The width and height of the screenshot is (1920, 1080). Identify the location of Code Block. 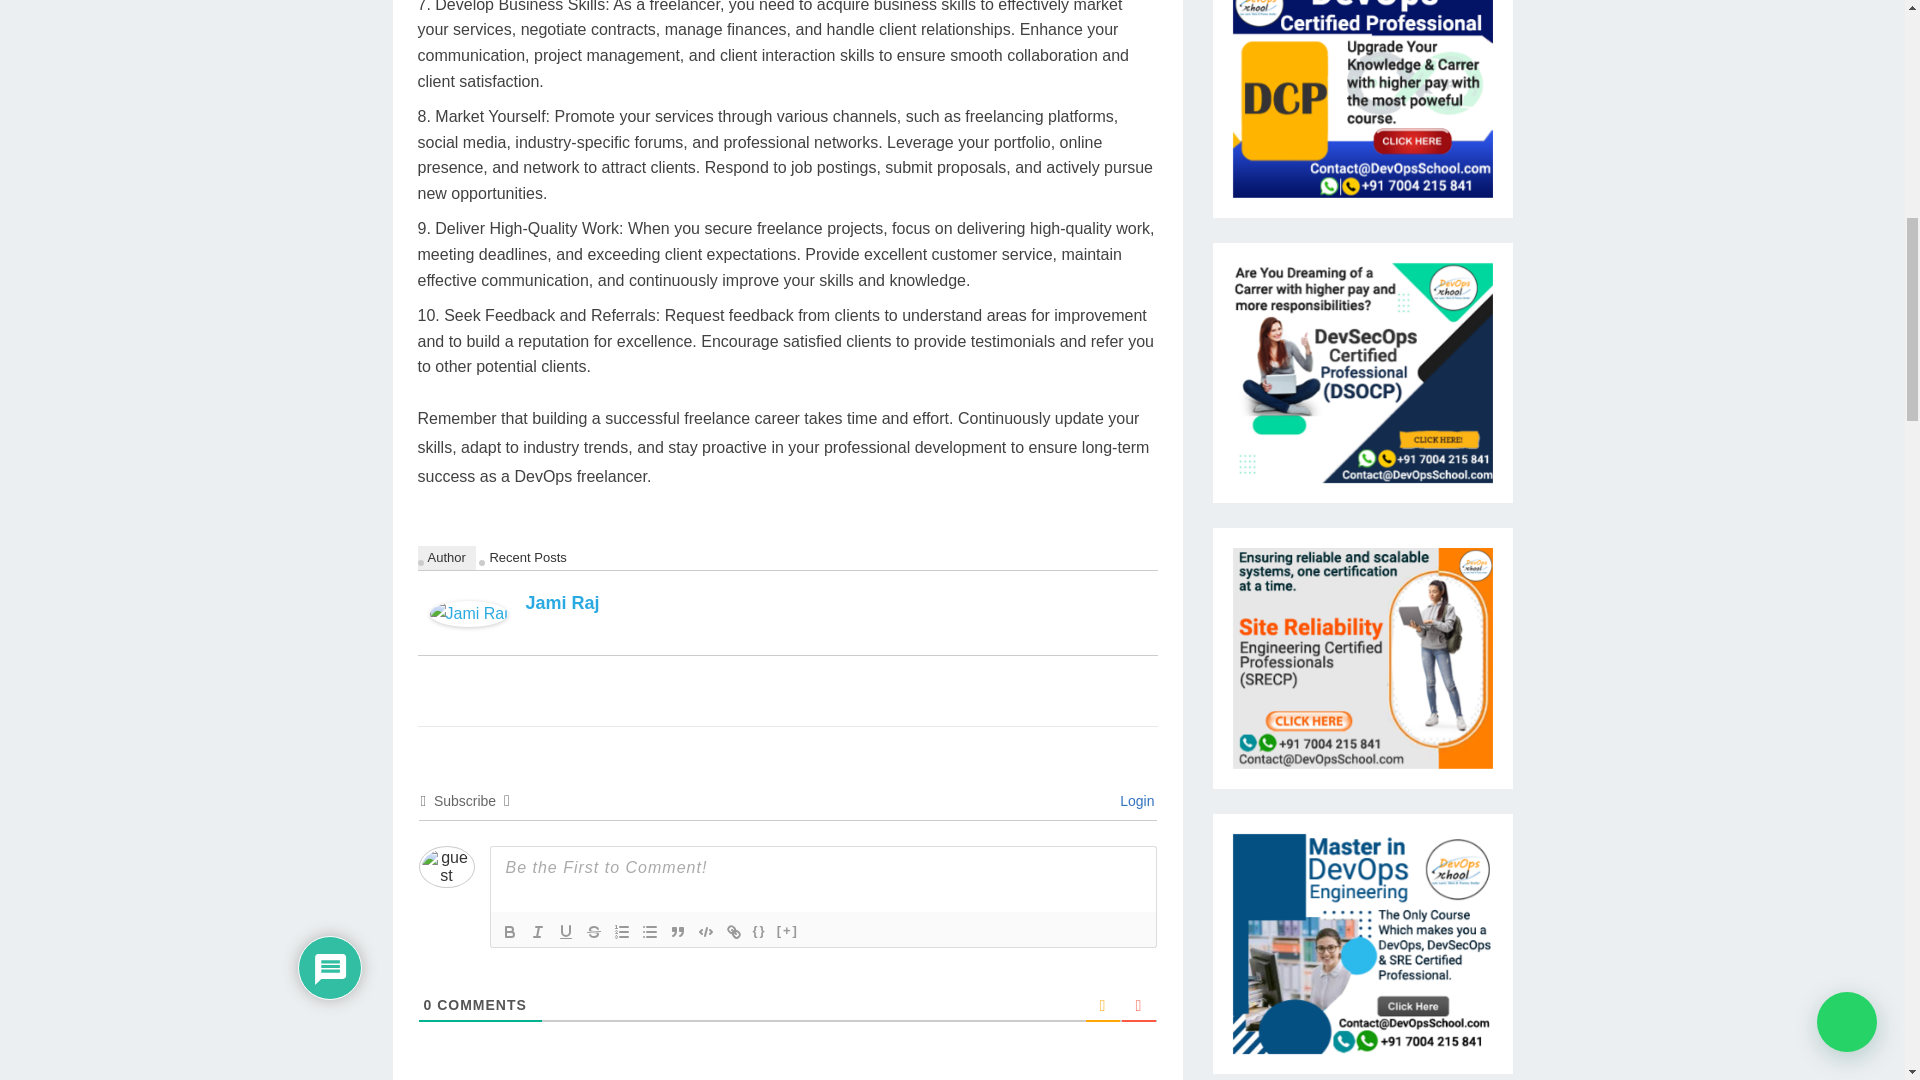
(706, 932).